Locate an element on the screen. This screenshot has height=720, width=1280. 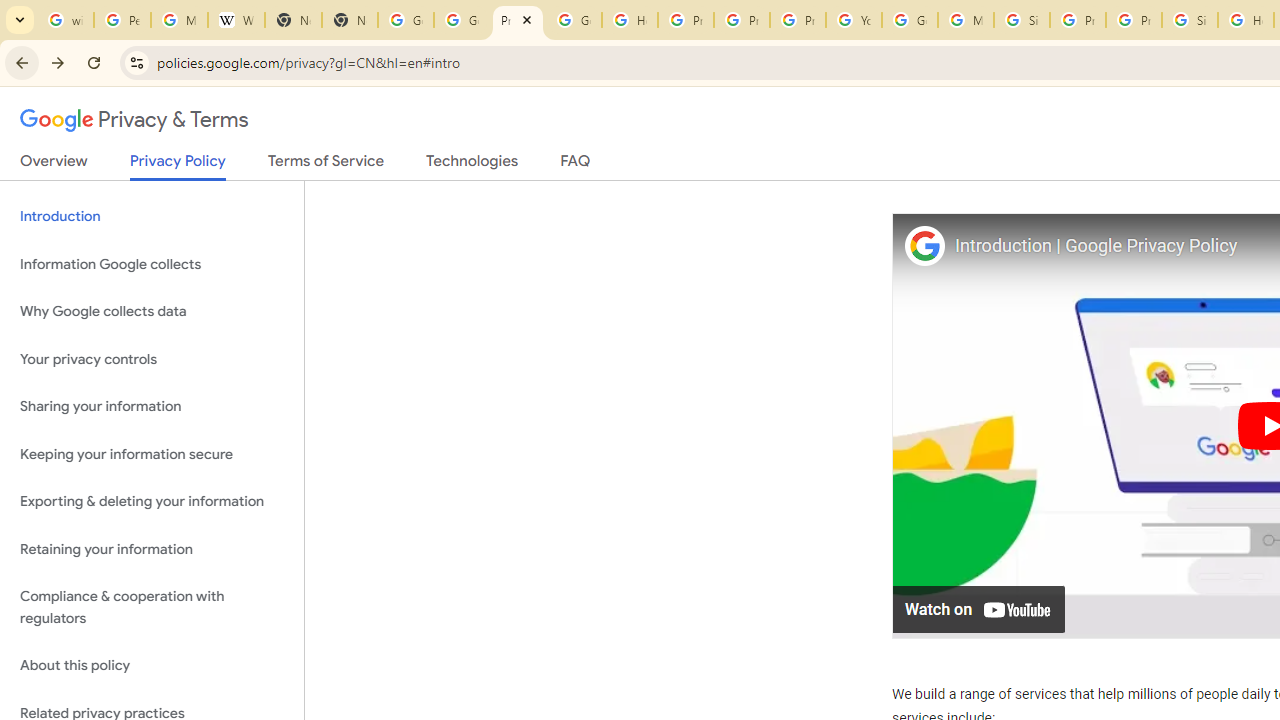
New Tab is located at coordinates (350, 20).